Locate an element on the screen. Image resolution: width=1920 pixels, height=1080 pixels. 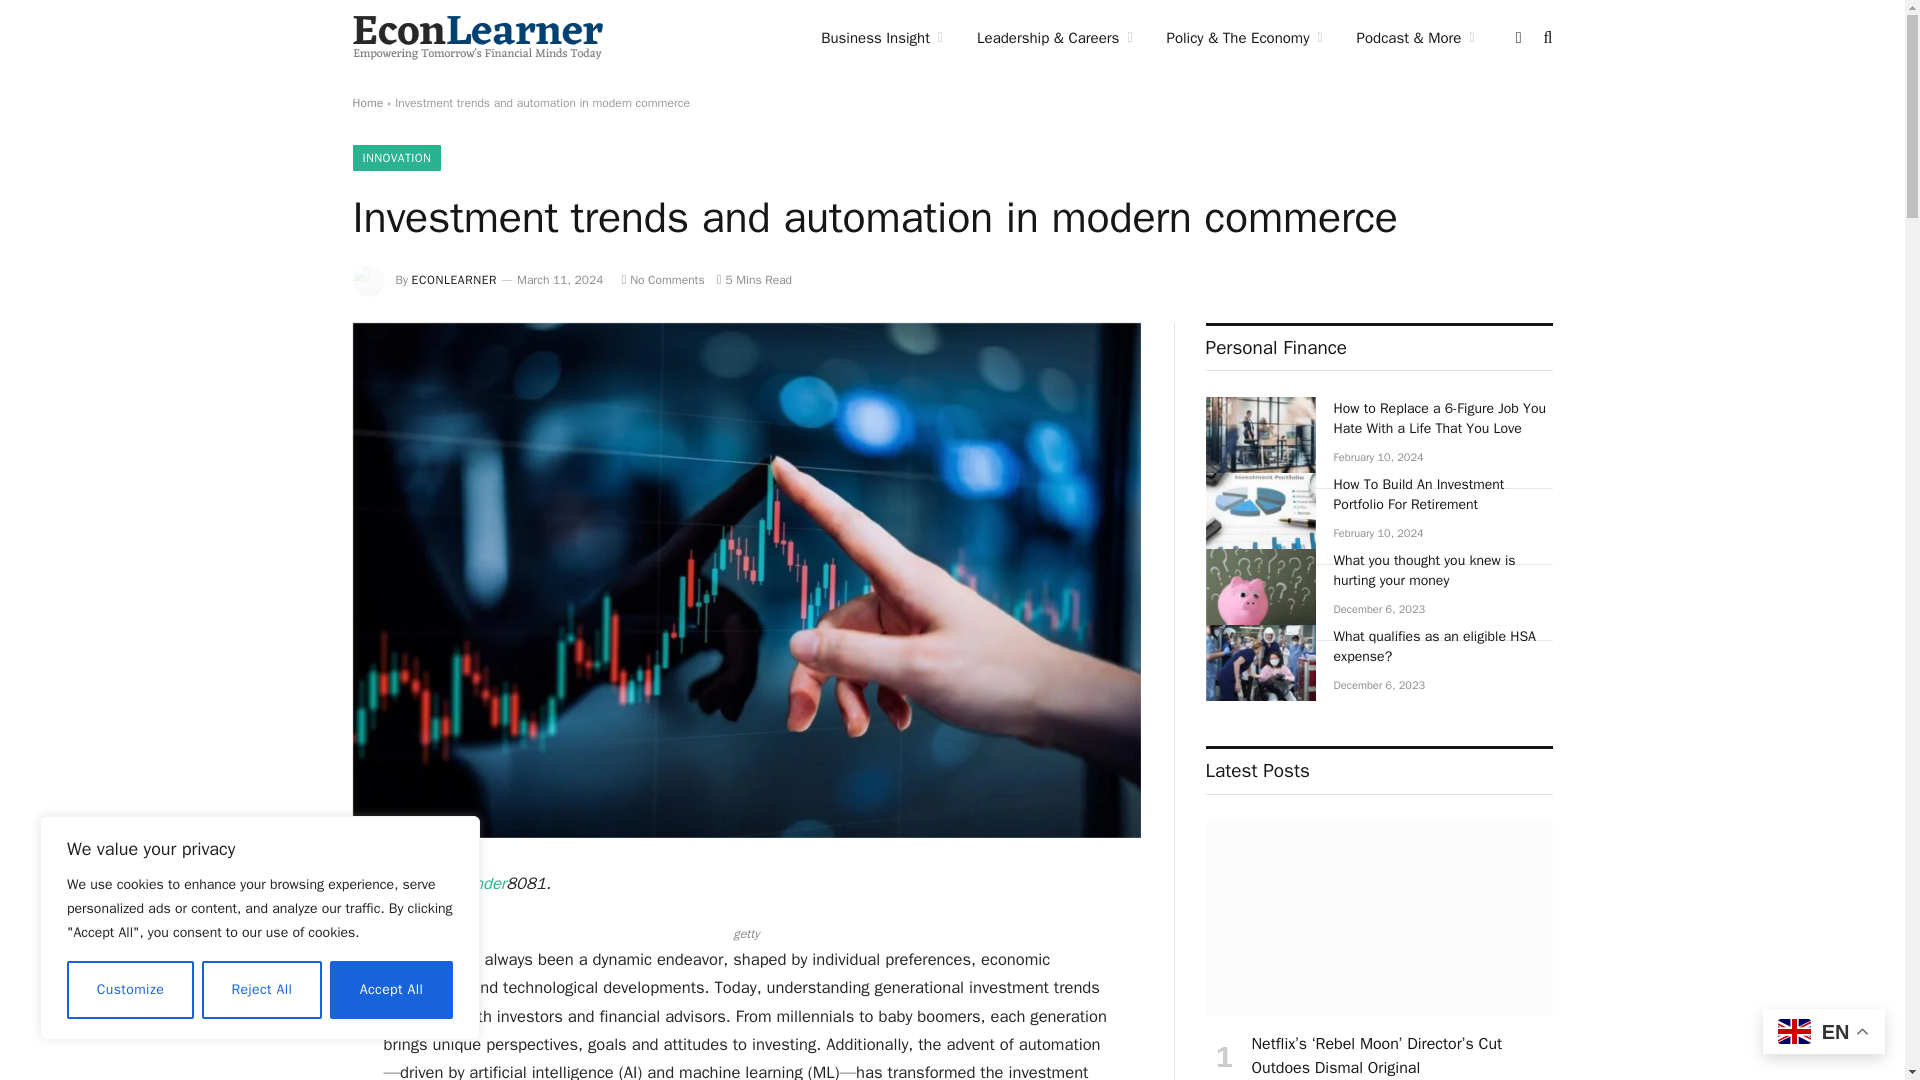
Customize is located at coordinates (130, 990).